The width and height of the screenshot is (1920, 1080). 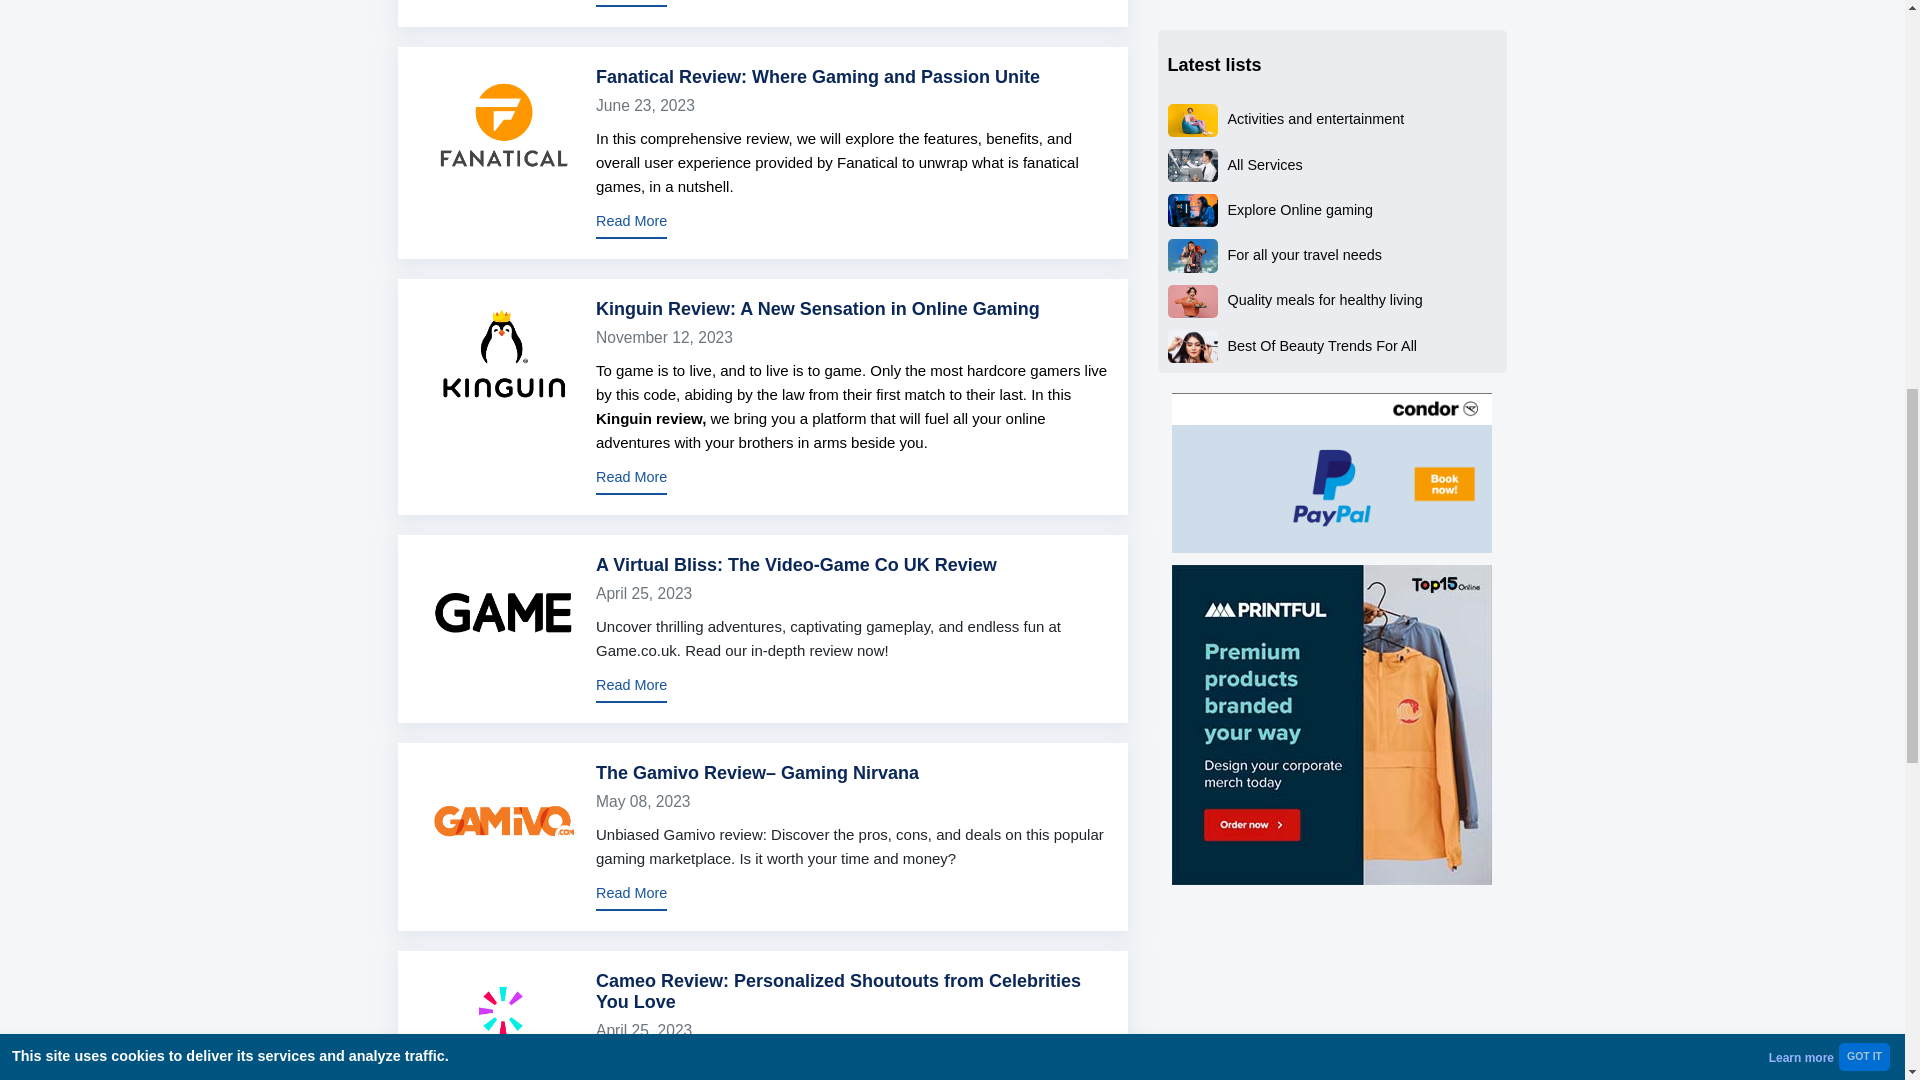 What do you see at coordinates (851, 801) in the screenshot?
I see `Publish time` at bounding box center [851, 801].